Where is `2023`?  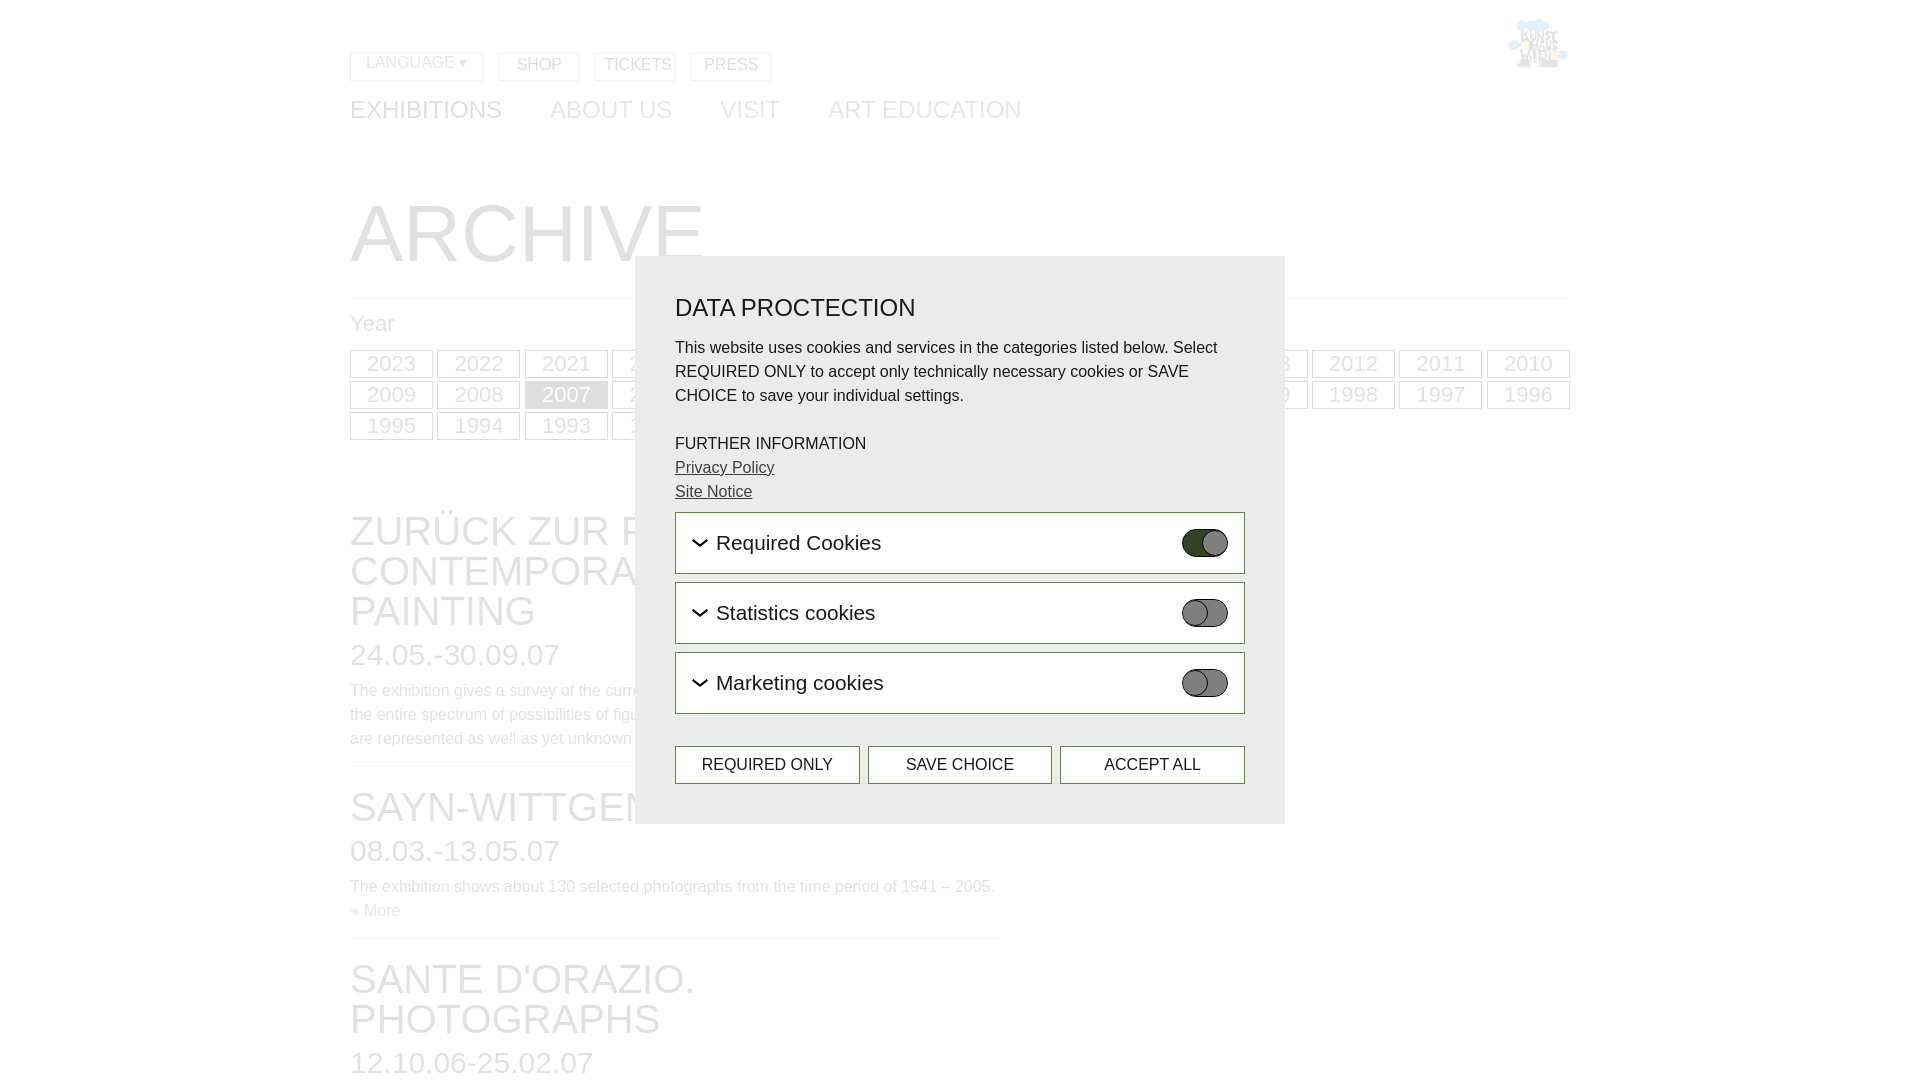
2023 is located at coordinates (391, 364).